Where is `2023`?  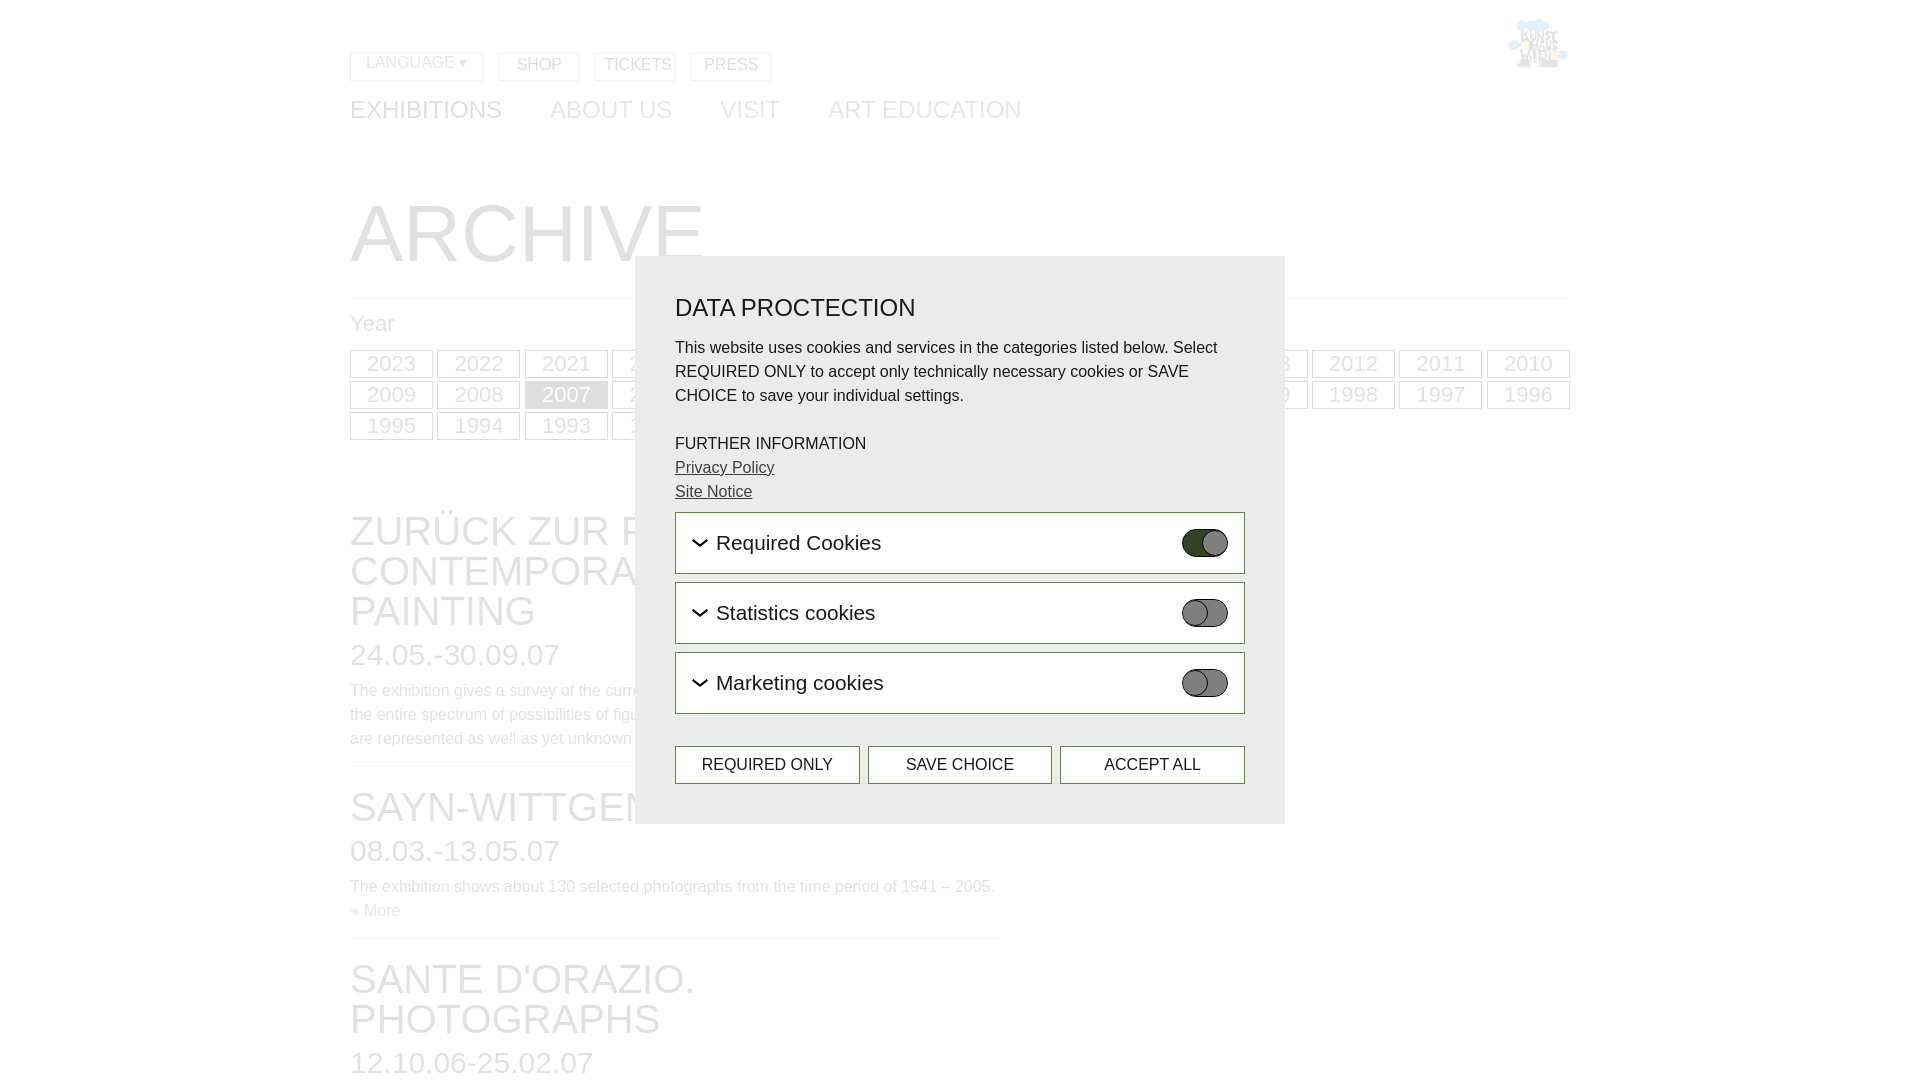
2023 is located at coordinates (391, 364).